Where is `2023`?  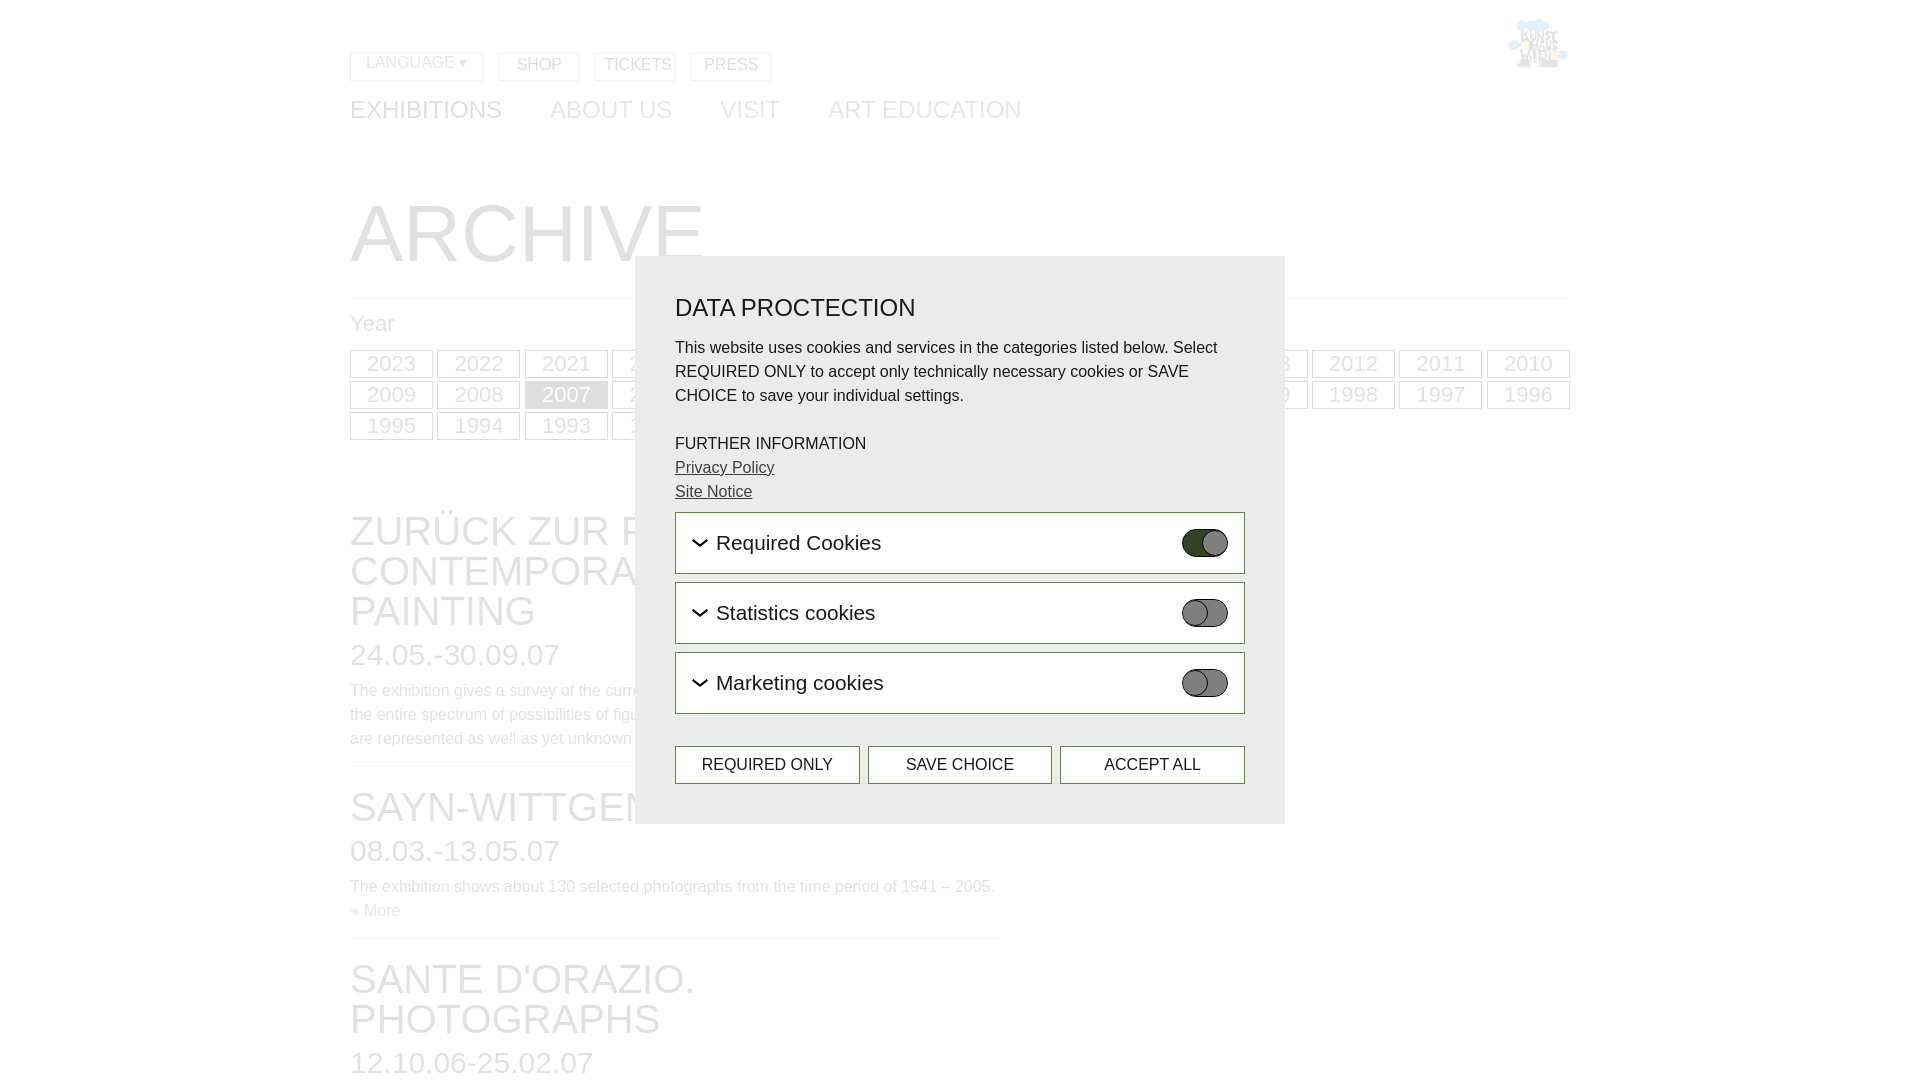
2023 is located at coordinates (391, 364).